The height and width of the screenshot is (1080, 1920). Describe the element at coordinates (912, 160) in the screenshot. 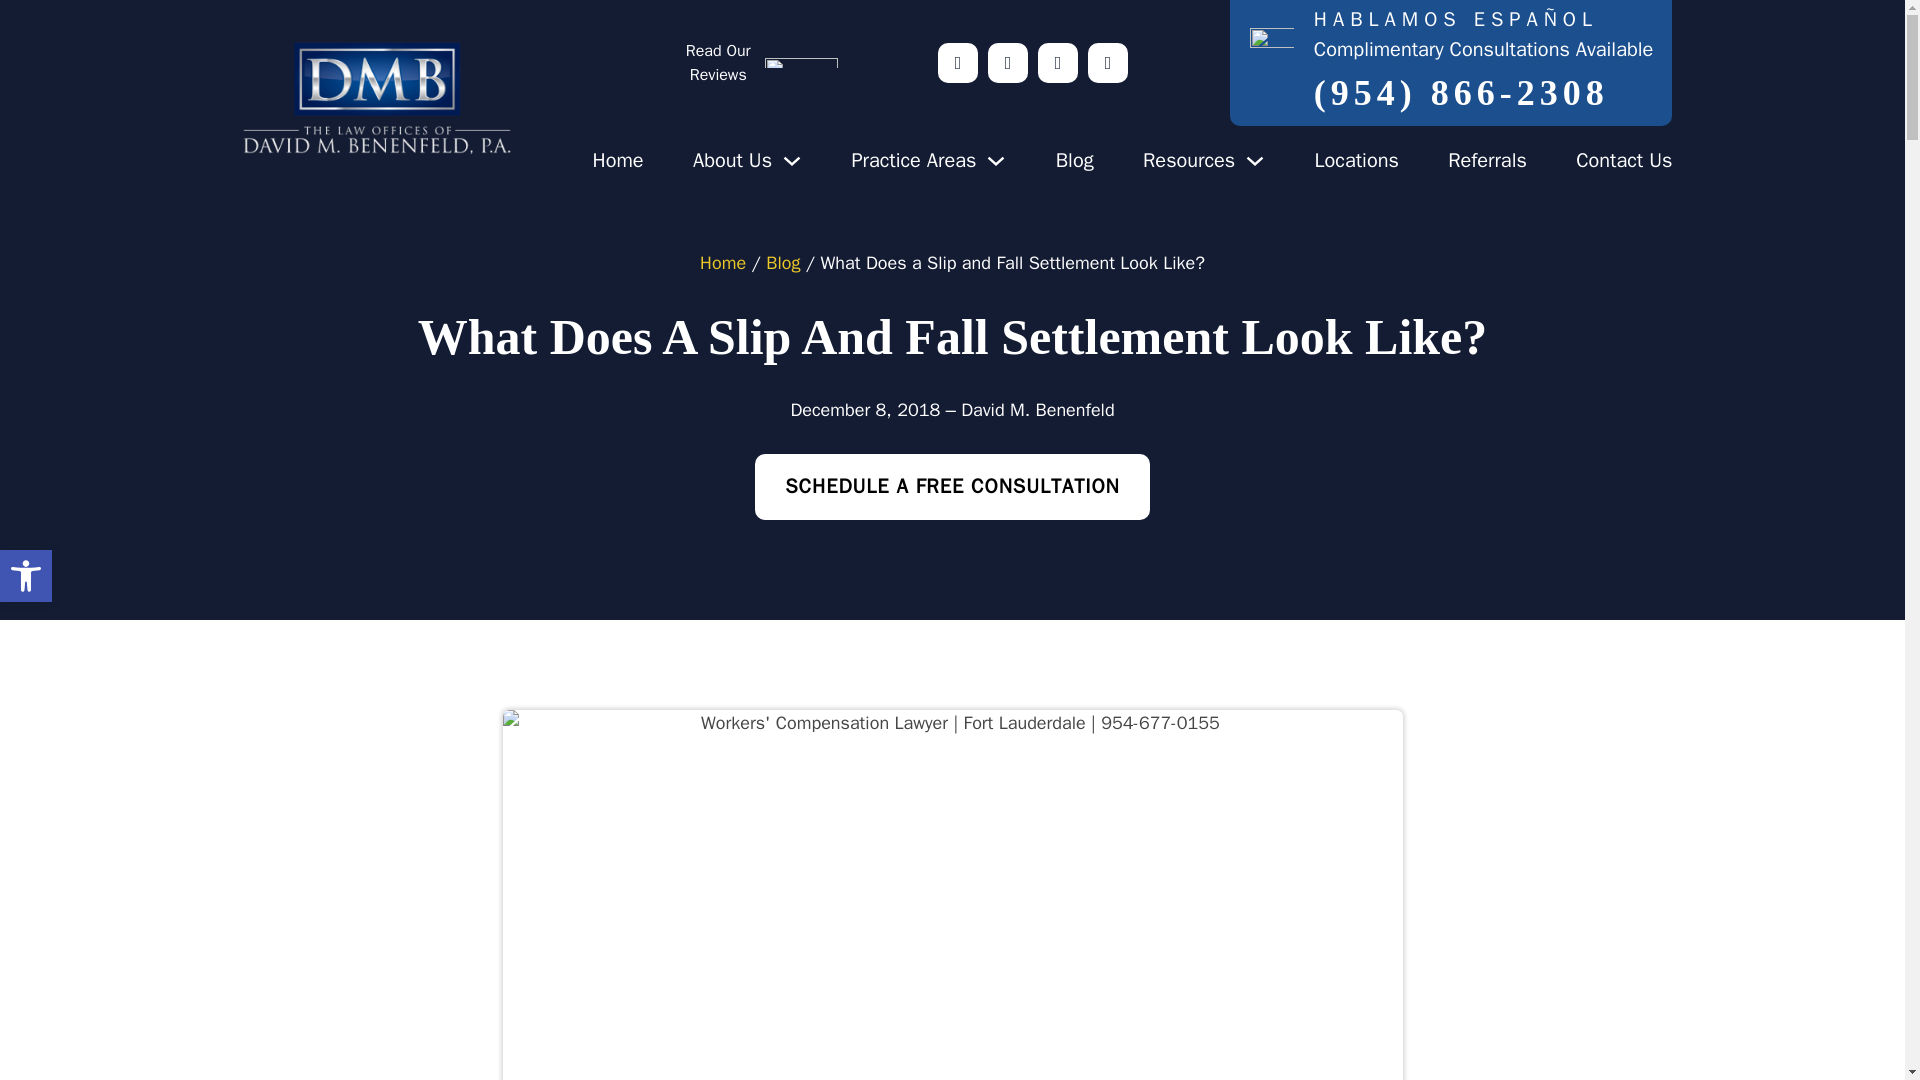

I see `Home` at that location.